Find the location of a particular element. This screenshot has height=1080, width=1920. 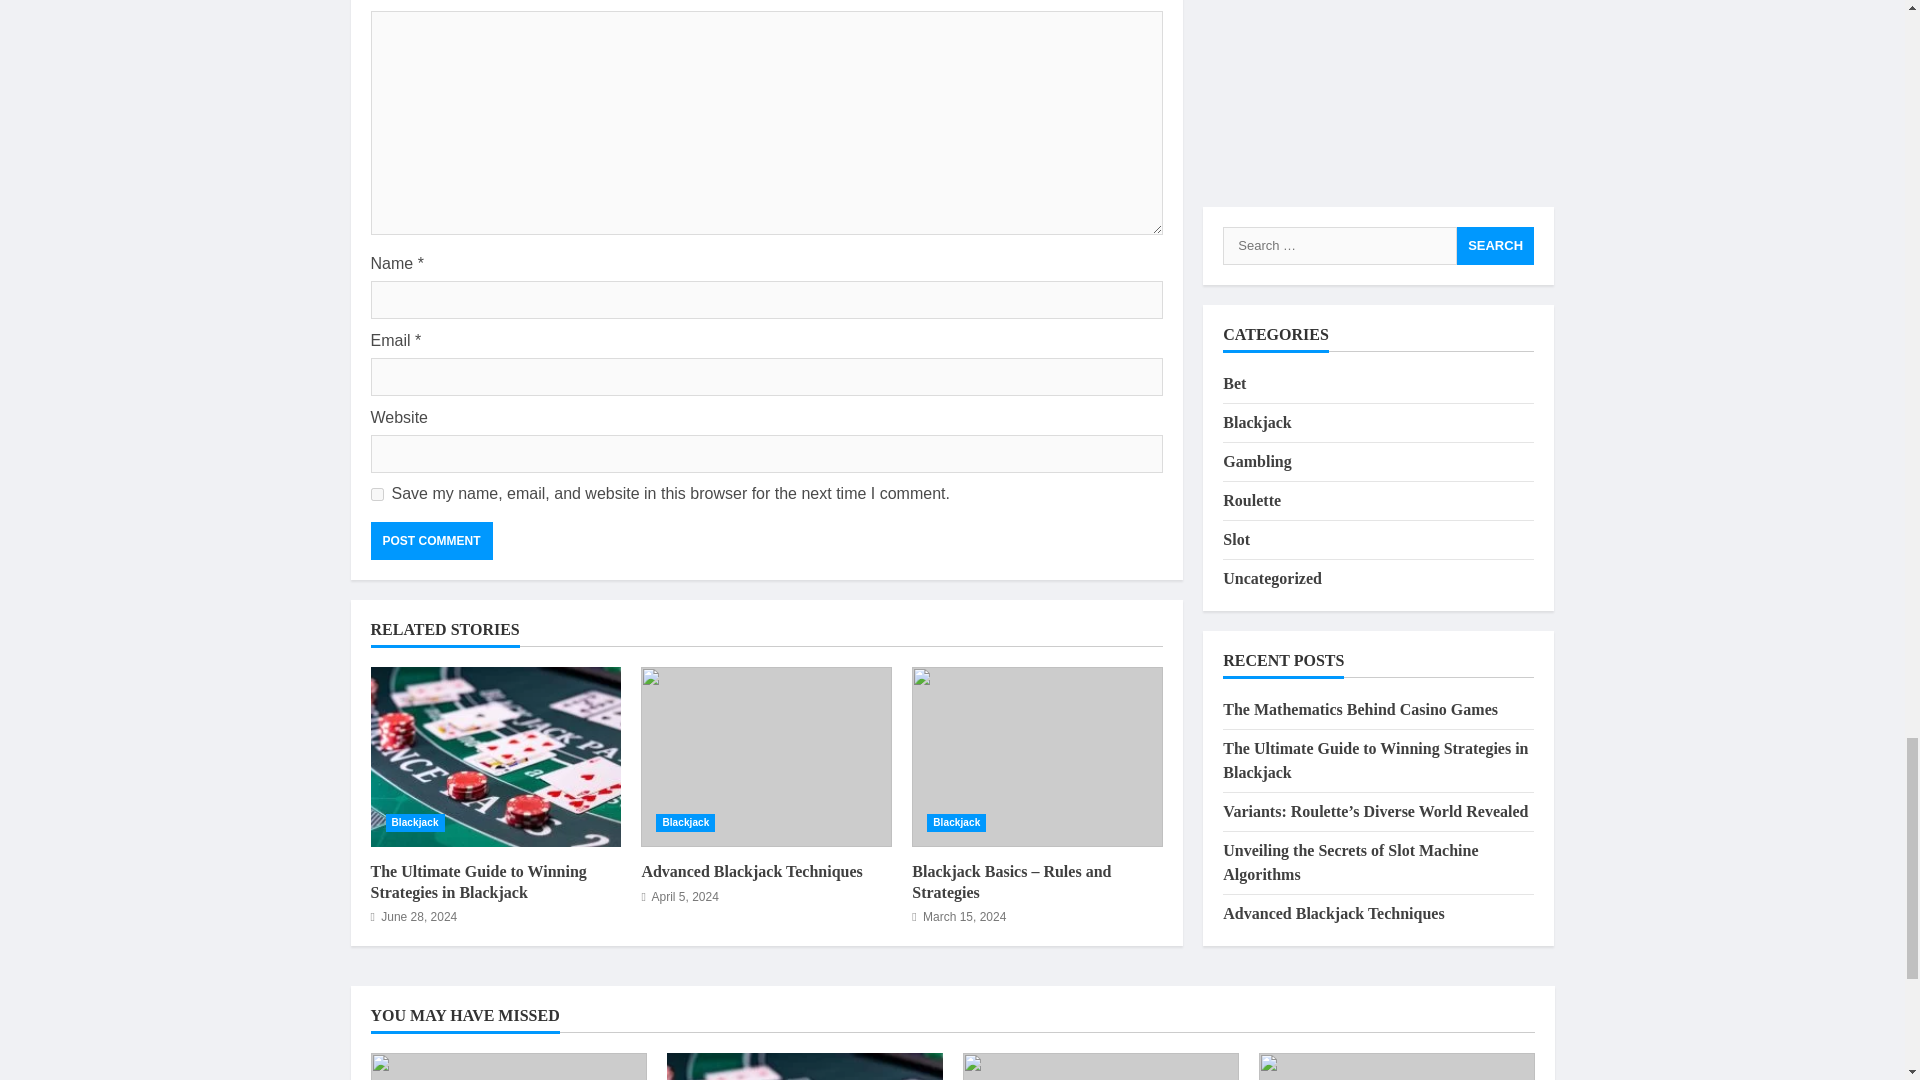

Advanced Blackjack Techniques is located at coordinates (766, 756).